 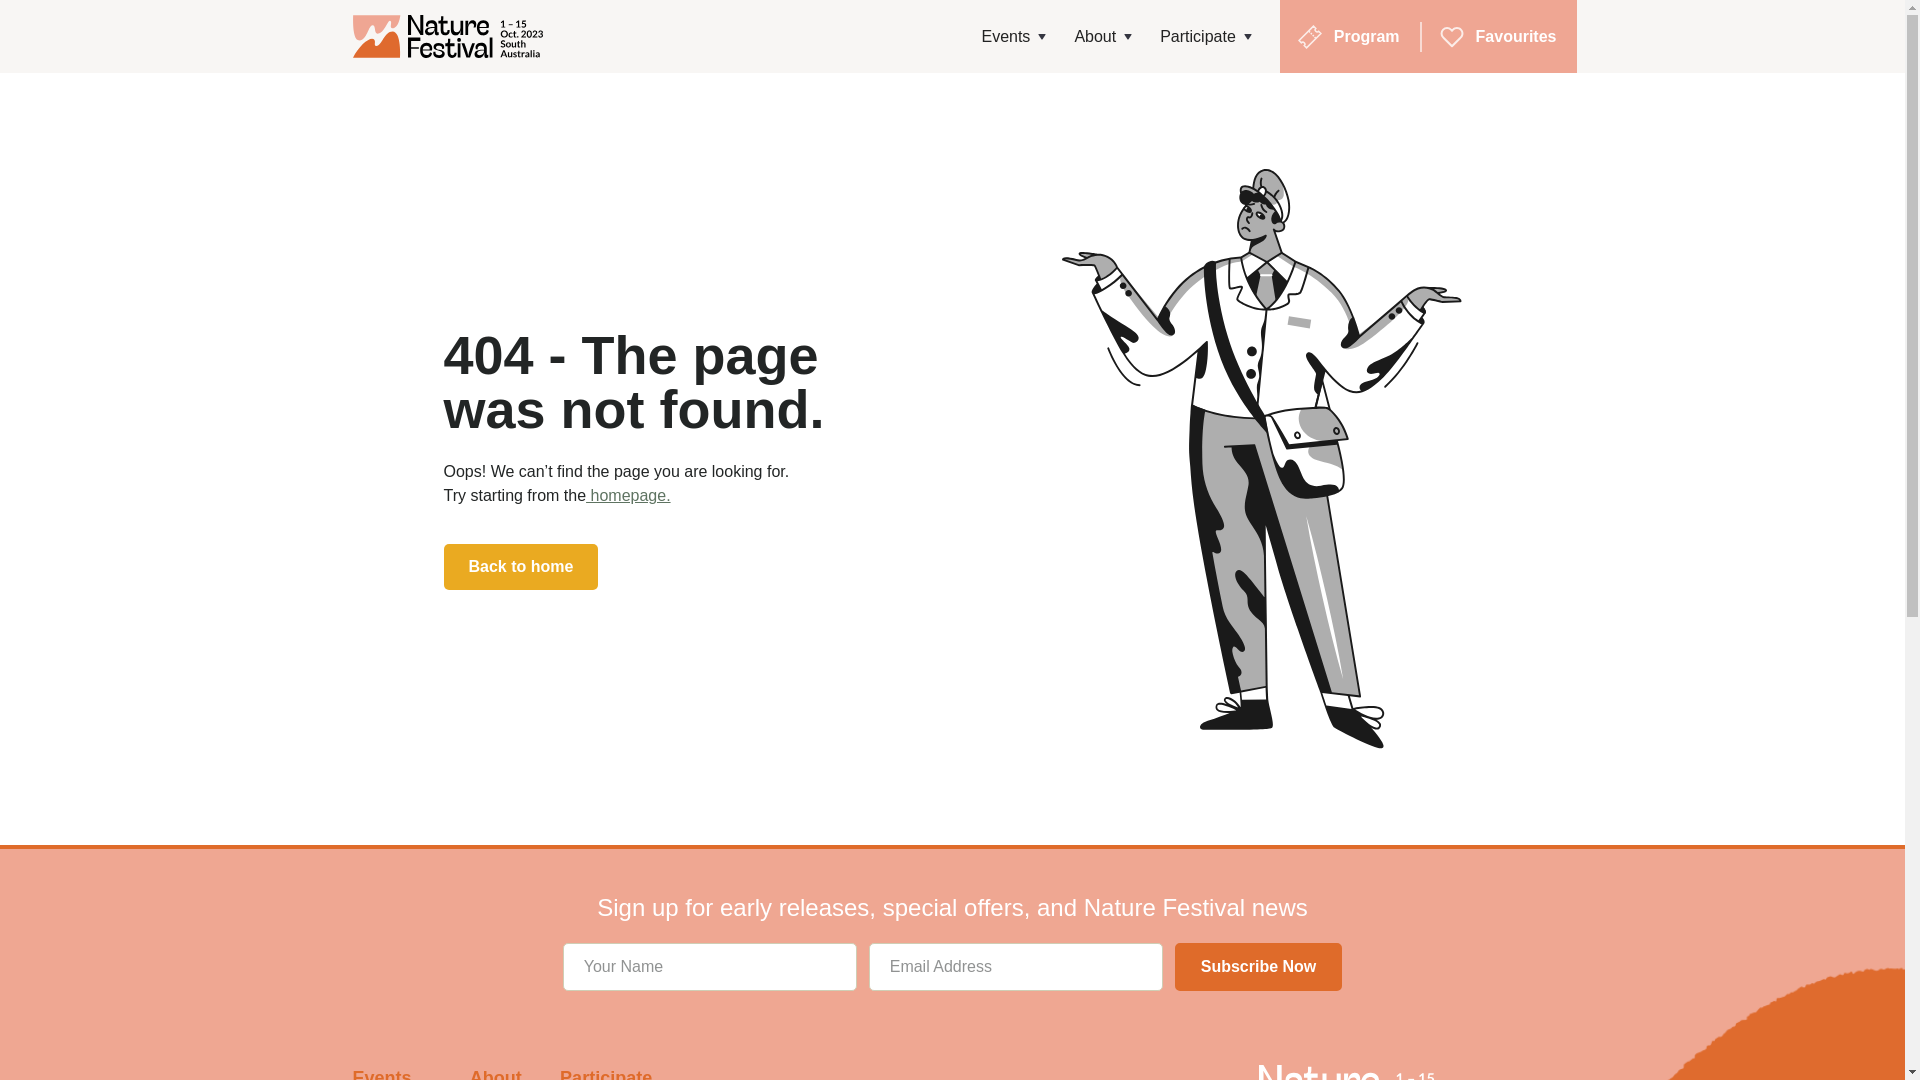 What do you see at coordinates (522, 567) in the screenshot?
I see `Back to home` at bounding box center [522, 567].